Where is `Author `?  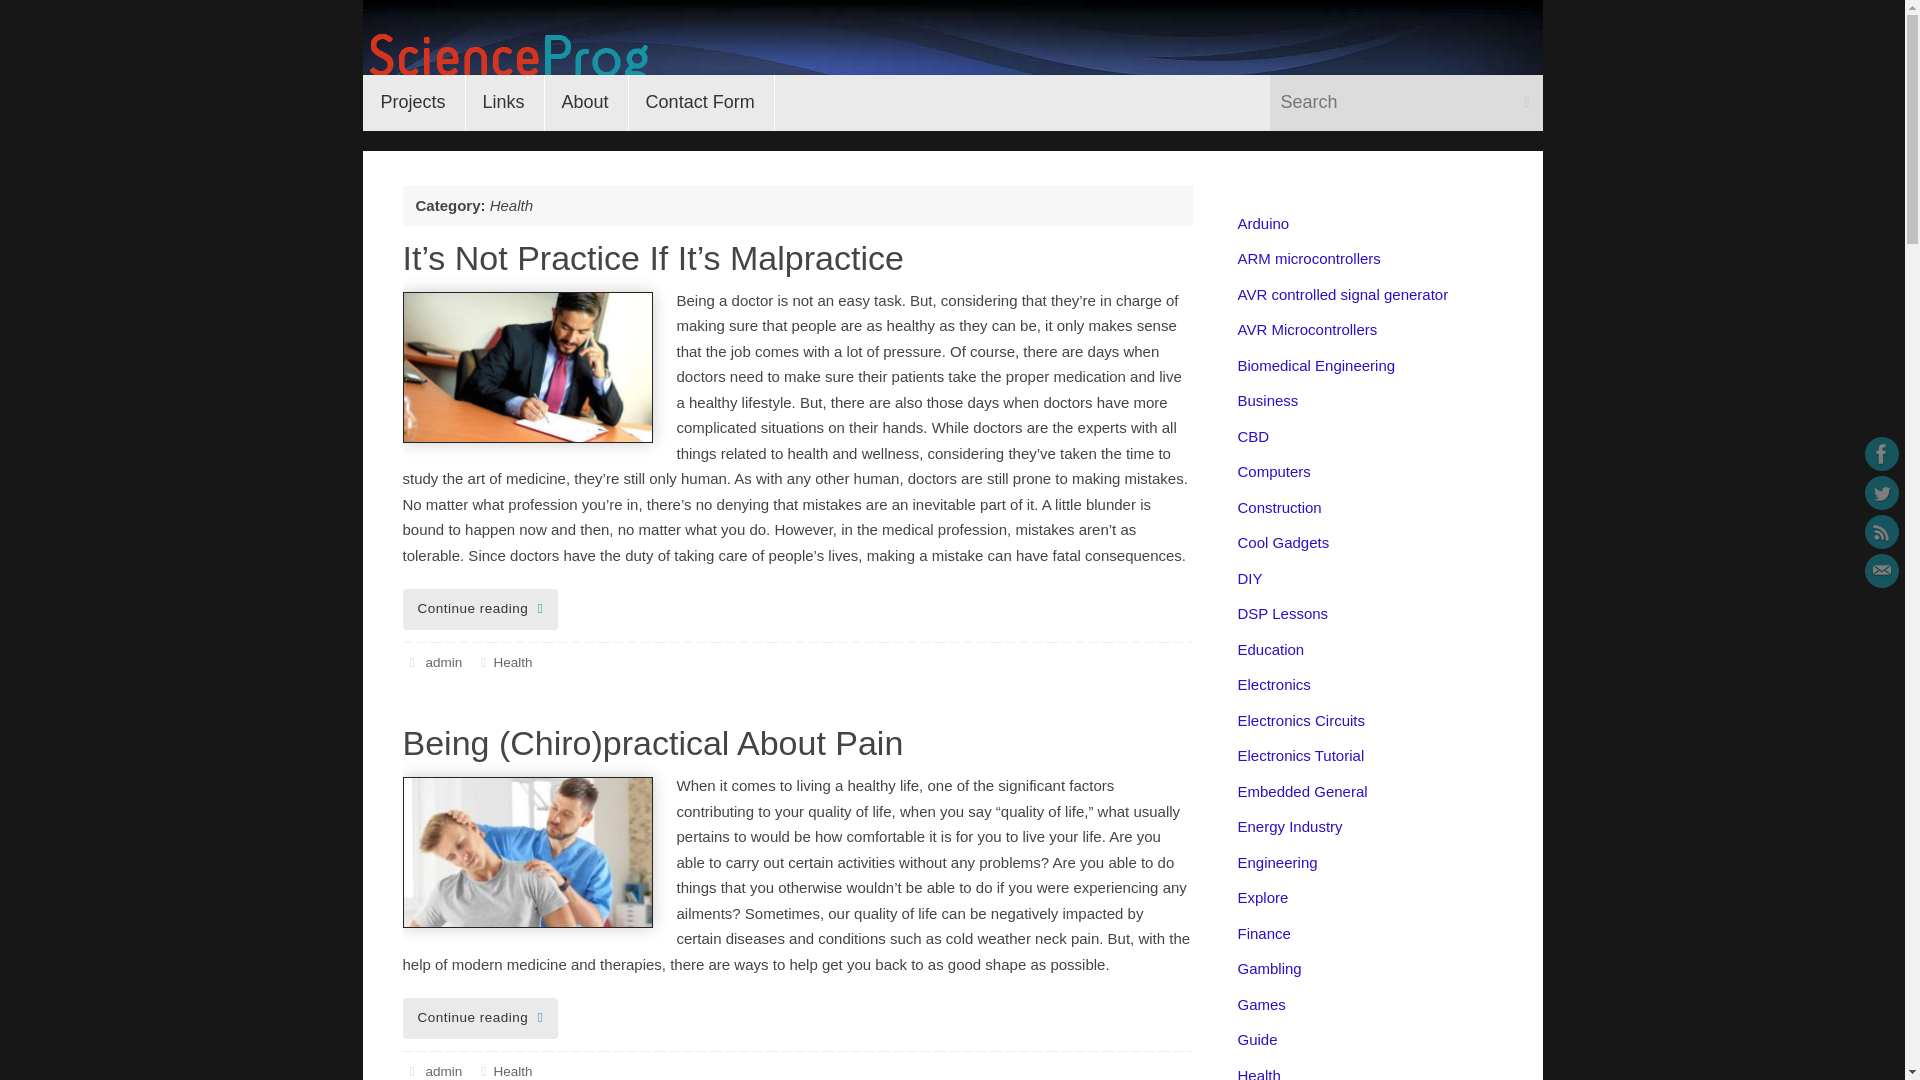 Author  is located at coordinates (410, 662).